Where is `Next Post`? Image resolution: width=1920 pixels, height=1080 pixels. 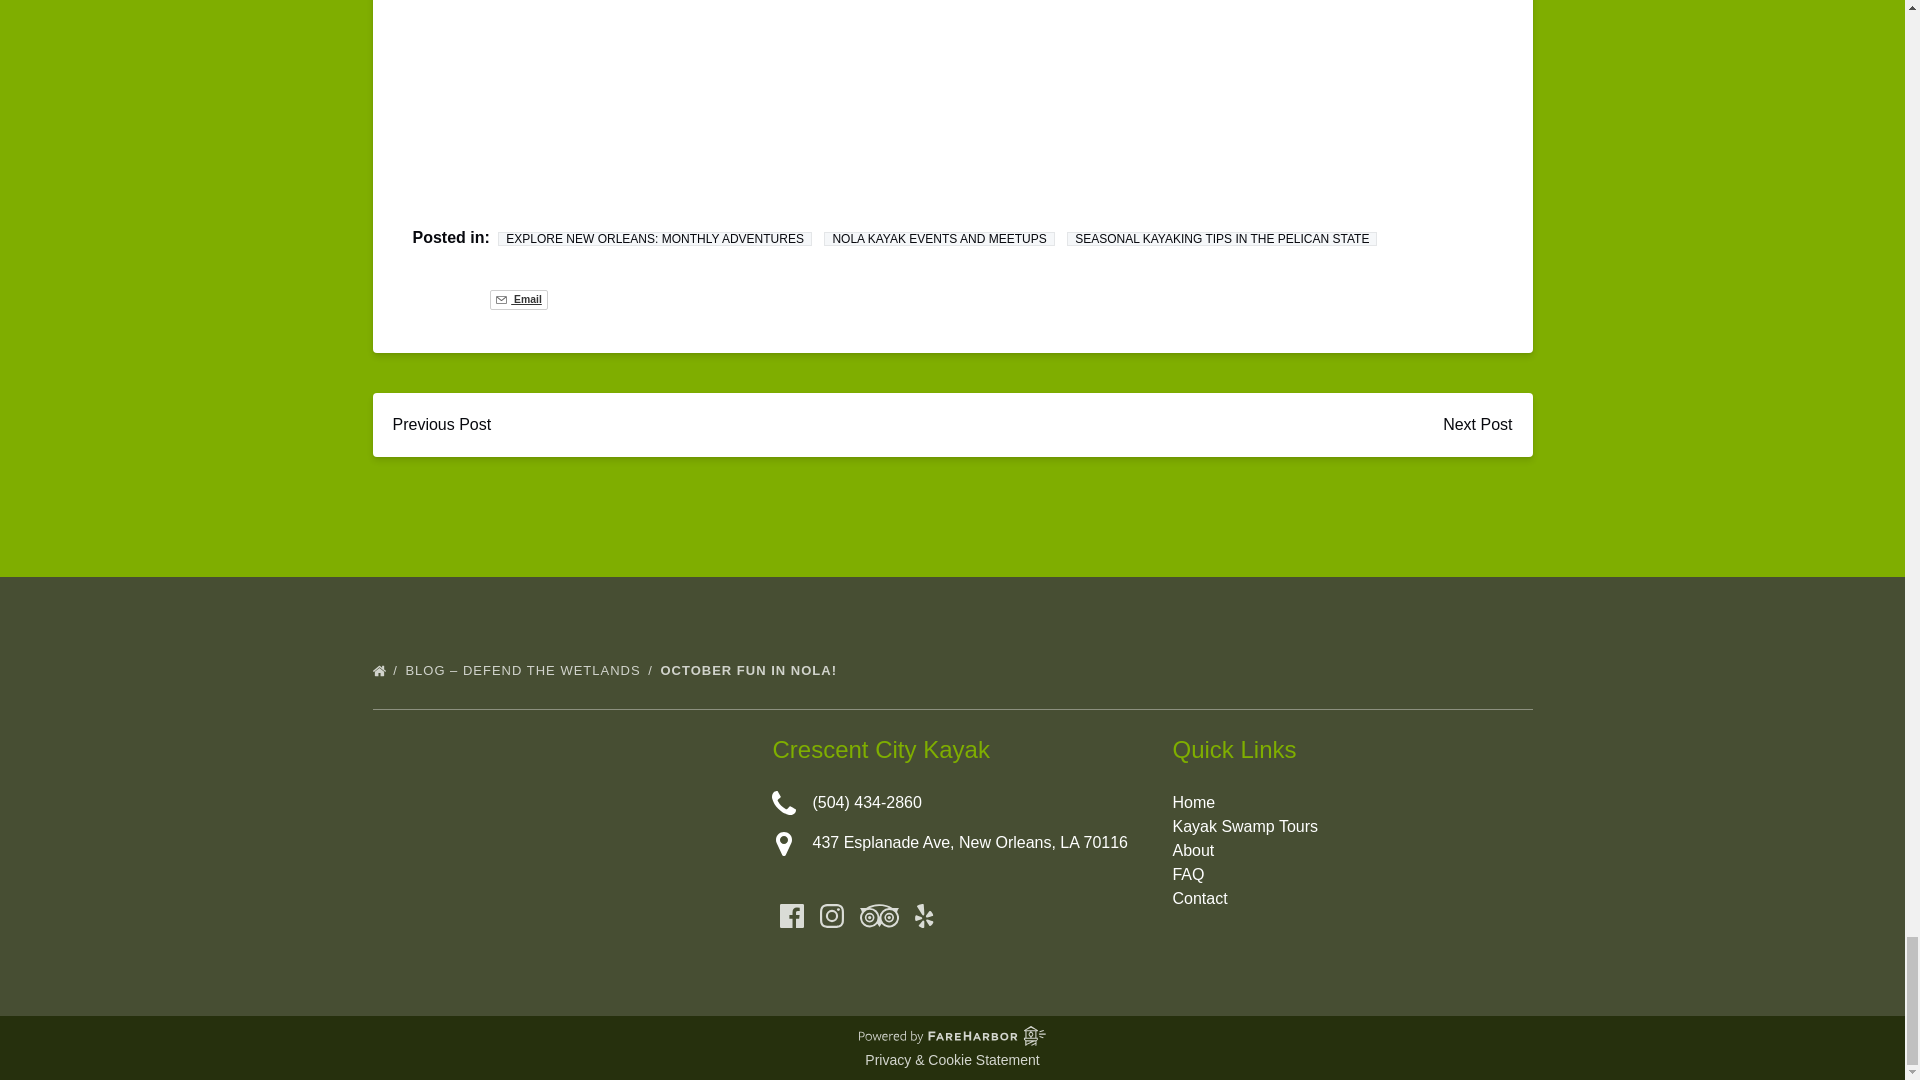
Next Post is located at coordinates (1477, 424).